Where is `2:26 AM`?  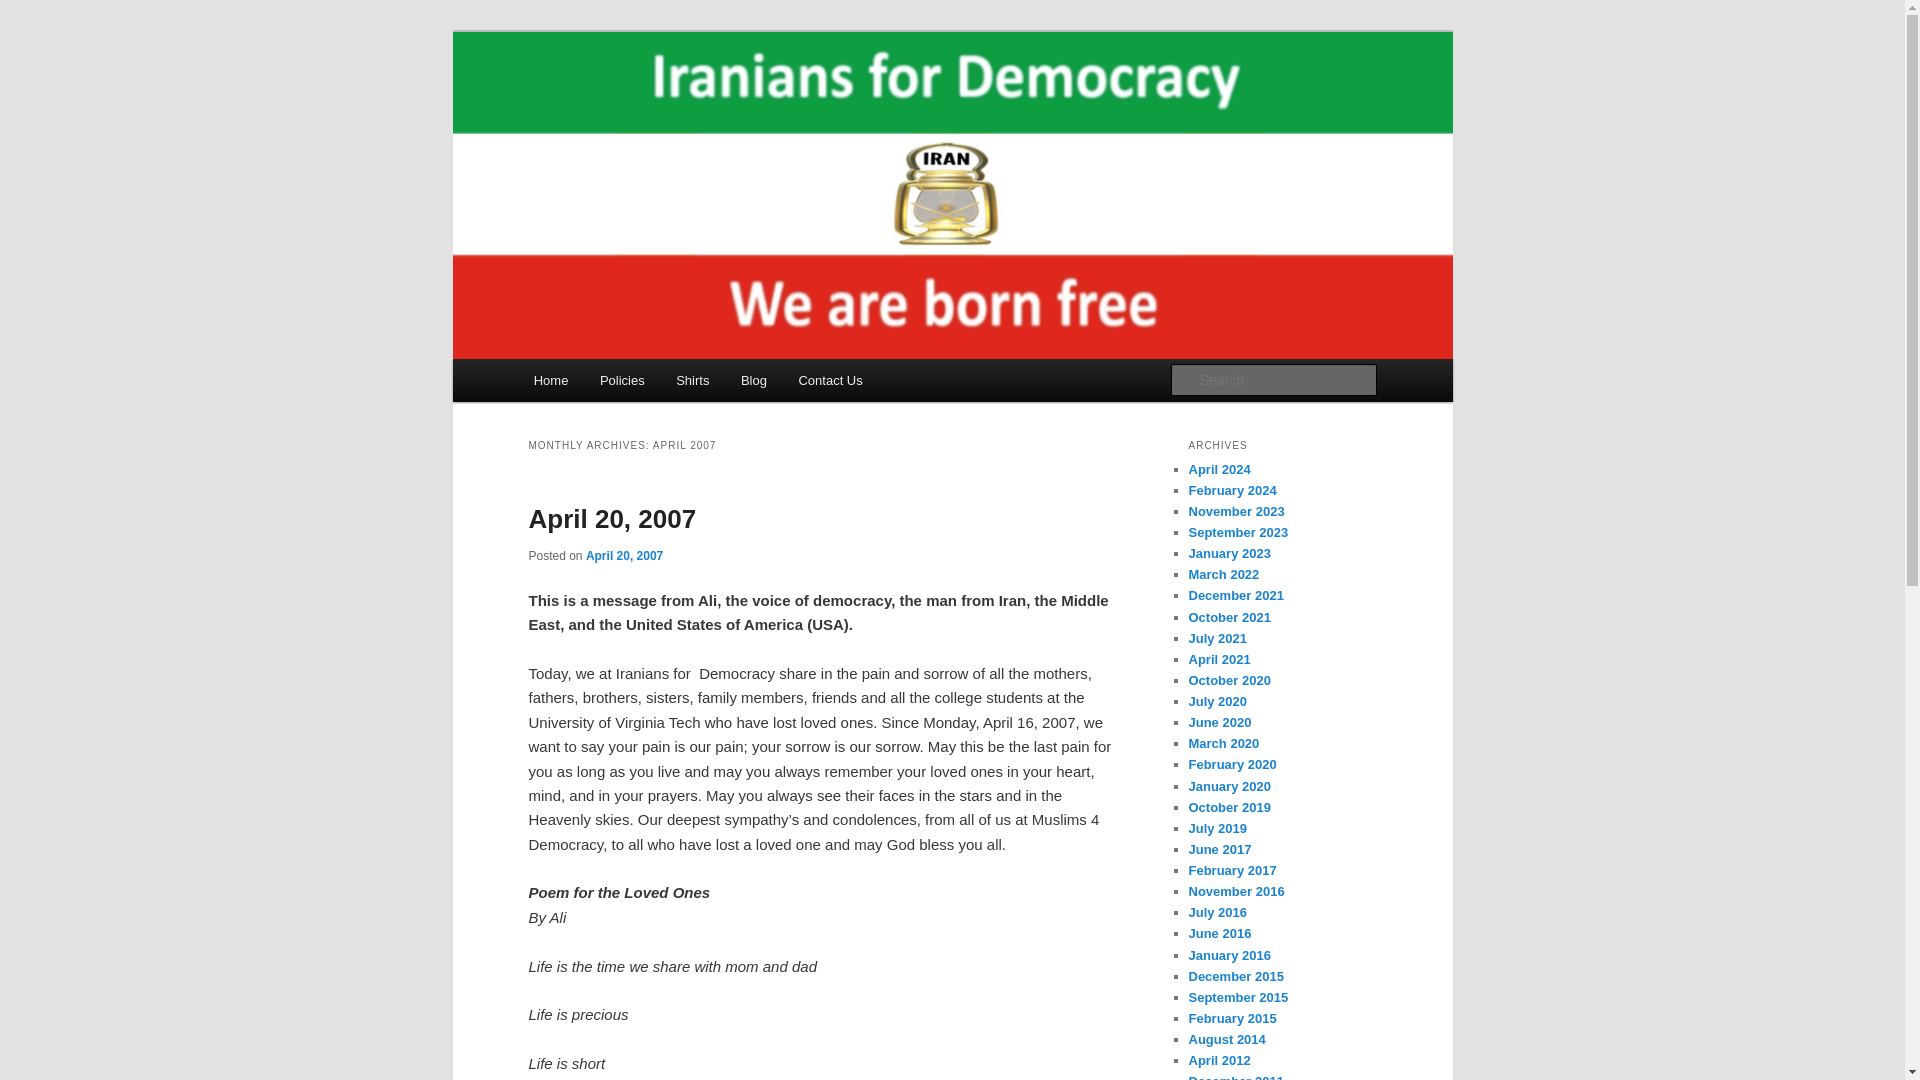 2:26 AM is located at coordinates (624, 554).